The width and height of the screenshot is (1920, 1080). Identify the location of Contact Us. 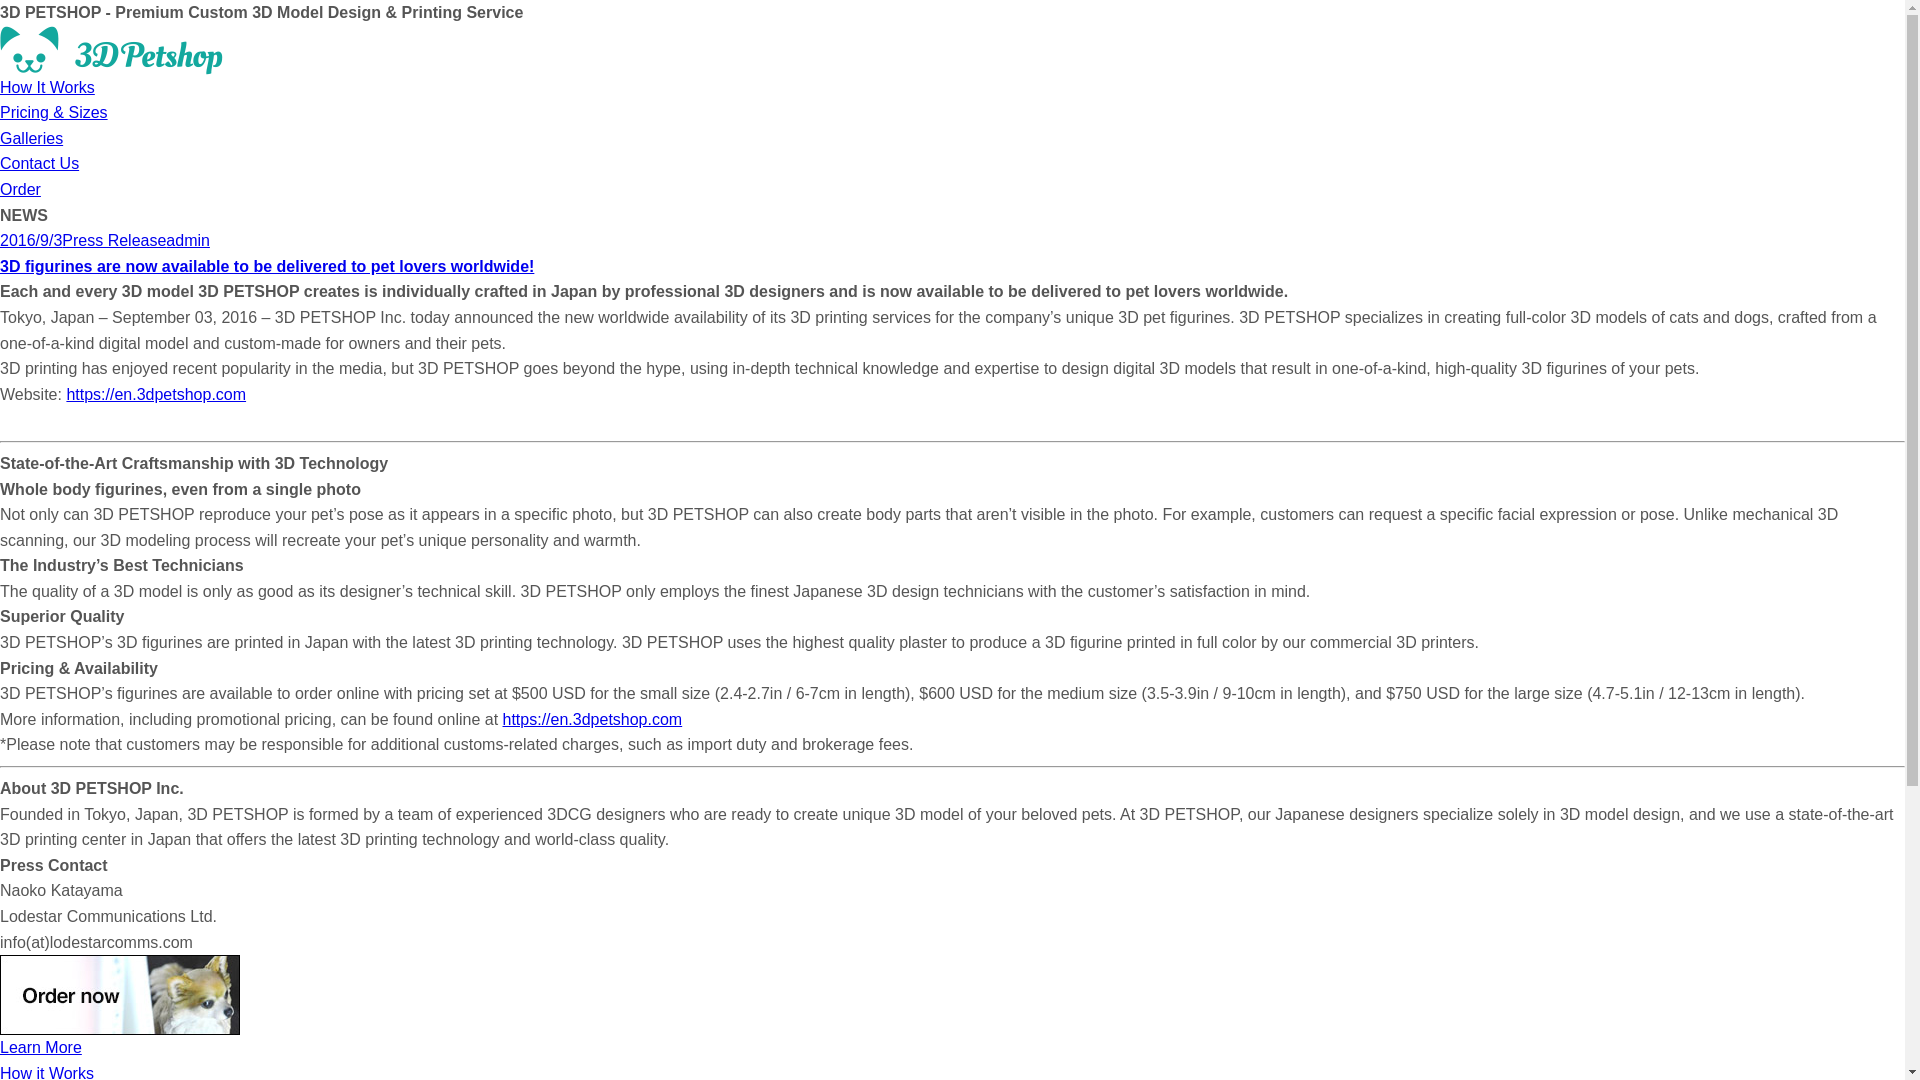
(40, 164).